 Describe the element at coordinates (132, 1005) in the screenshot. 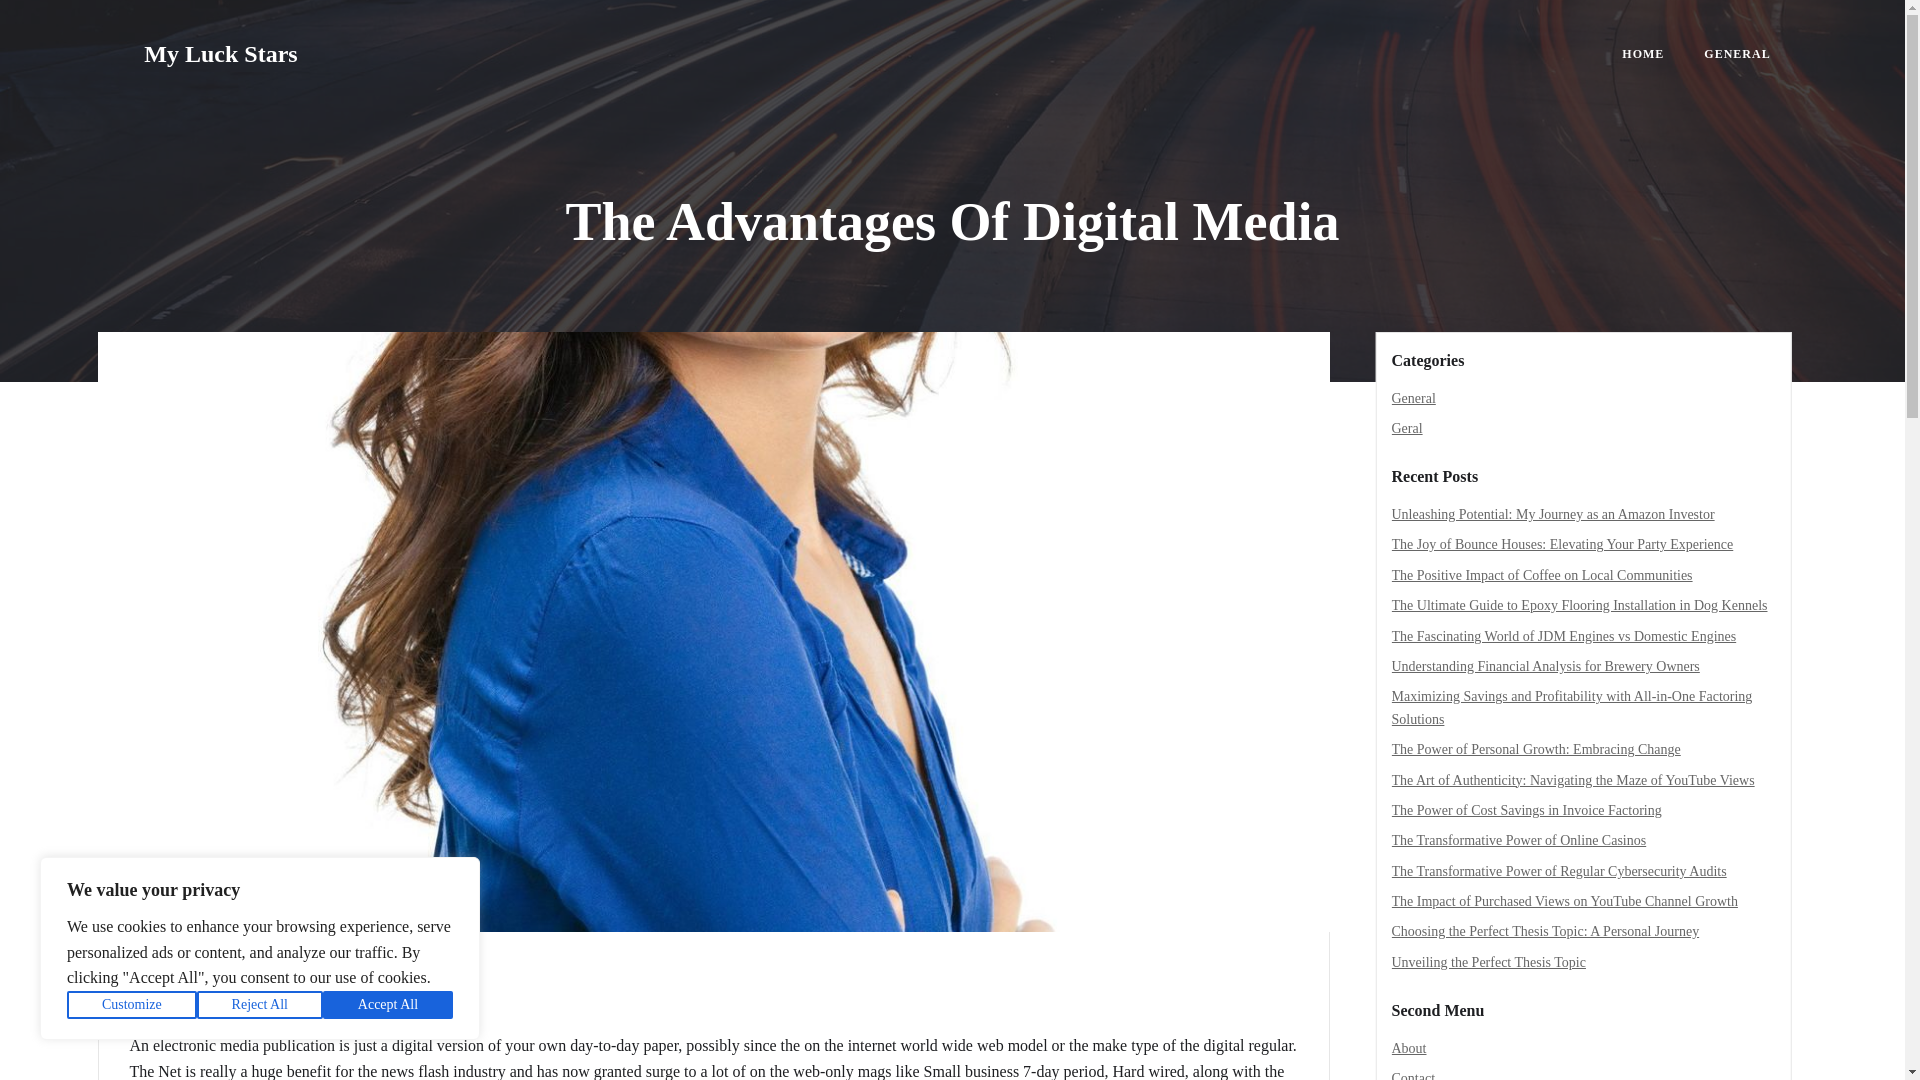

I see `Customize` at that location.